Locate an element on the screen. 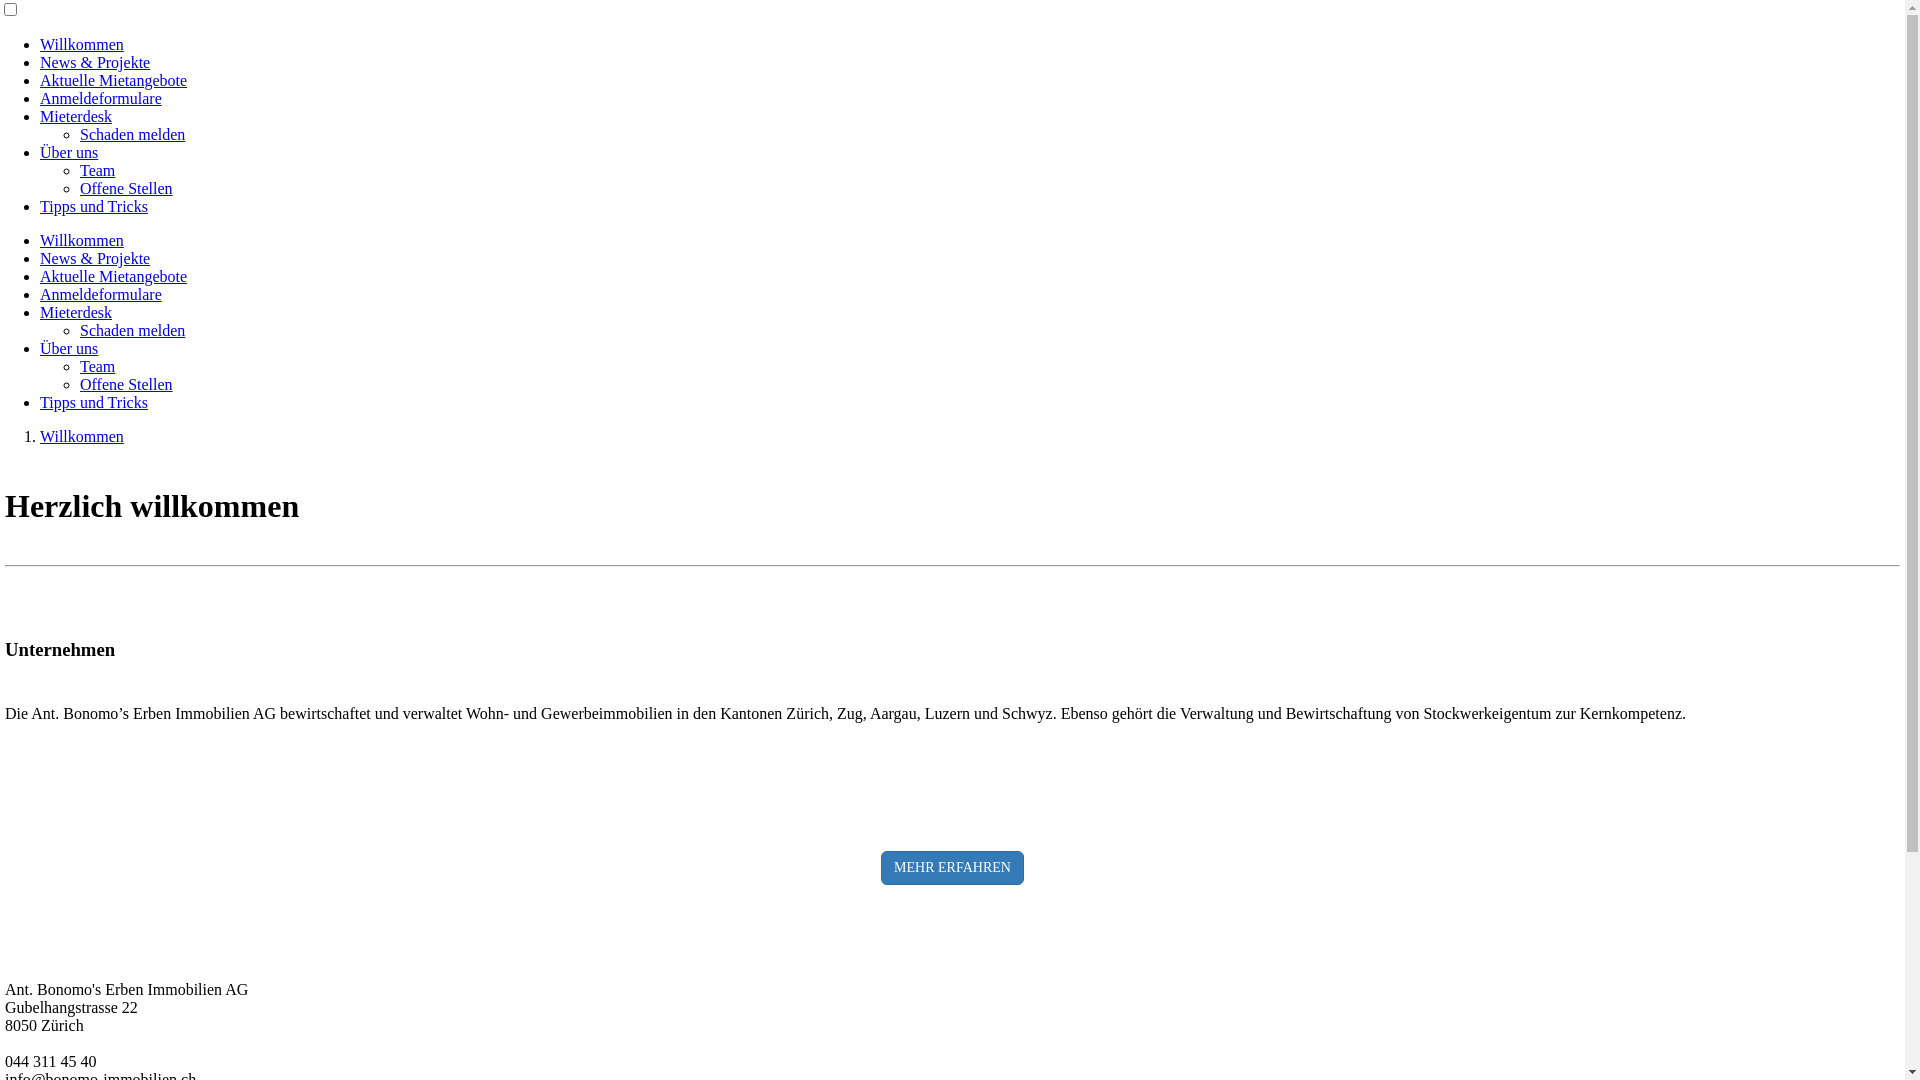  Team is located at coordinates (98, 366).